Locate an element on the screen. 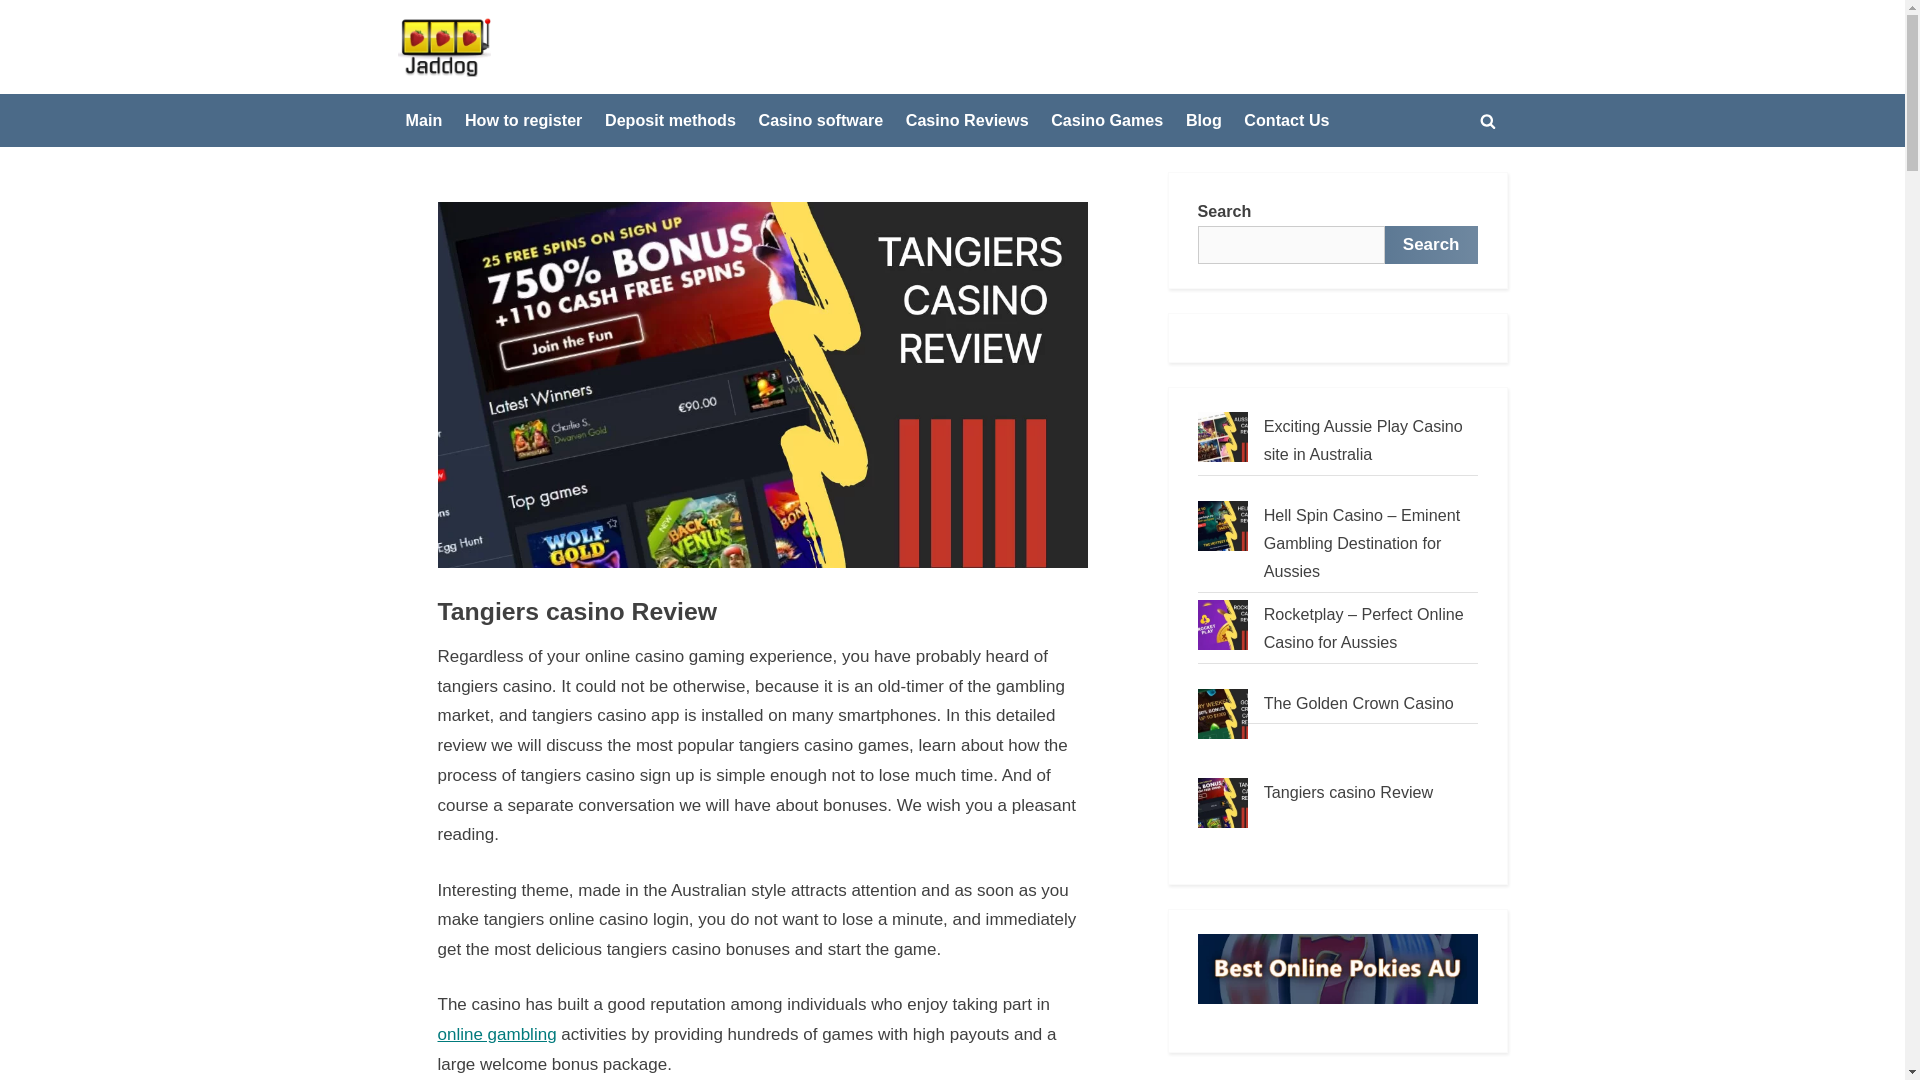  Contact Us is located at coordinates (1286, 120).